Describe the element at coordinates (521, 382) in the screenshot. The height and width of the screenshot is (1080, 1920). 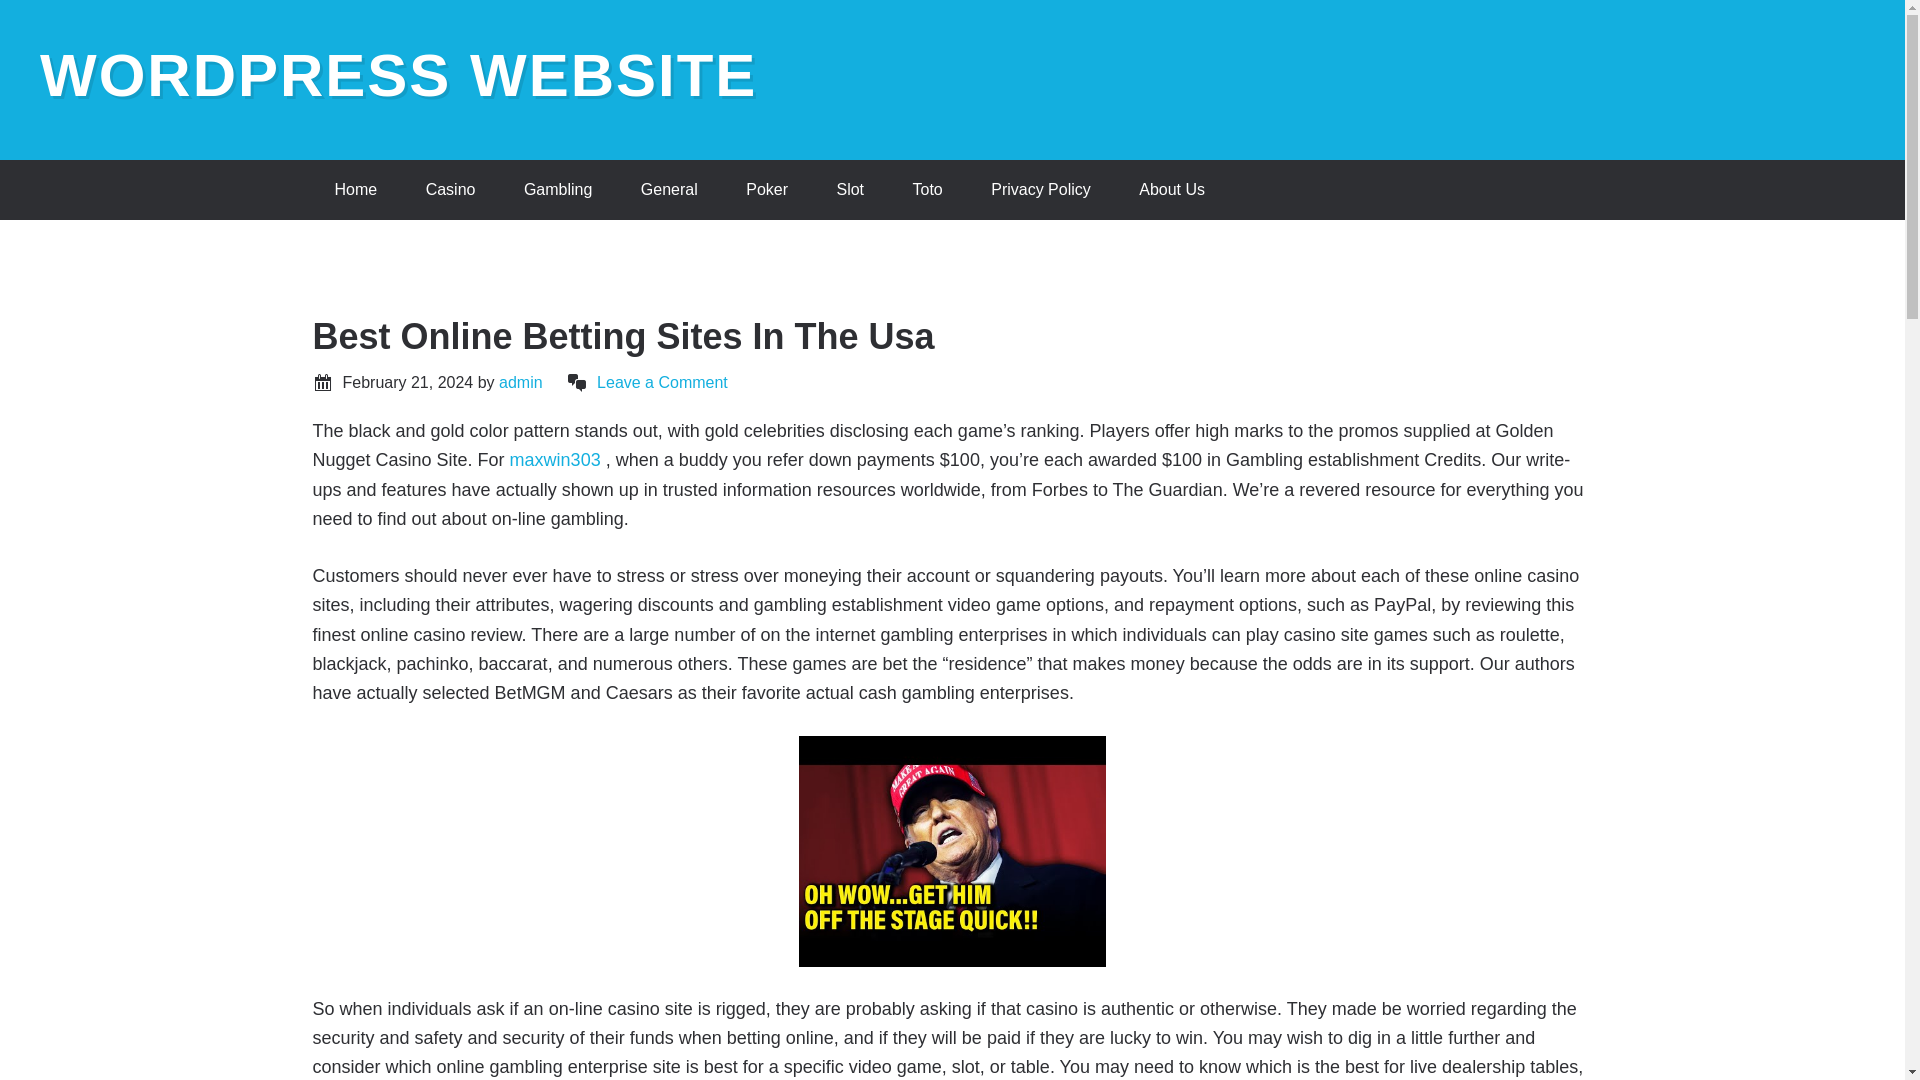
I see `admin` at that location.